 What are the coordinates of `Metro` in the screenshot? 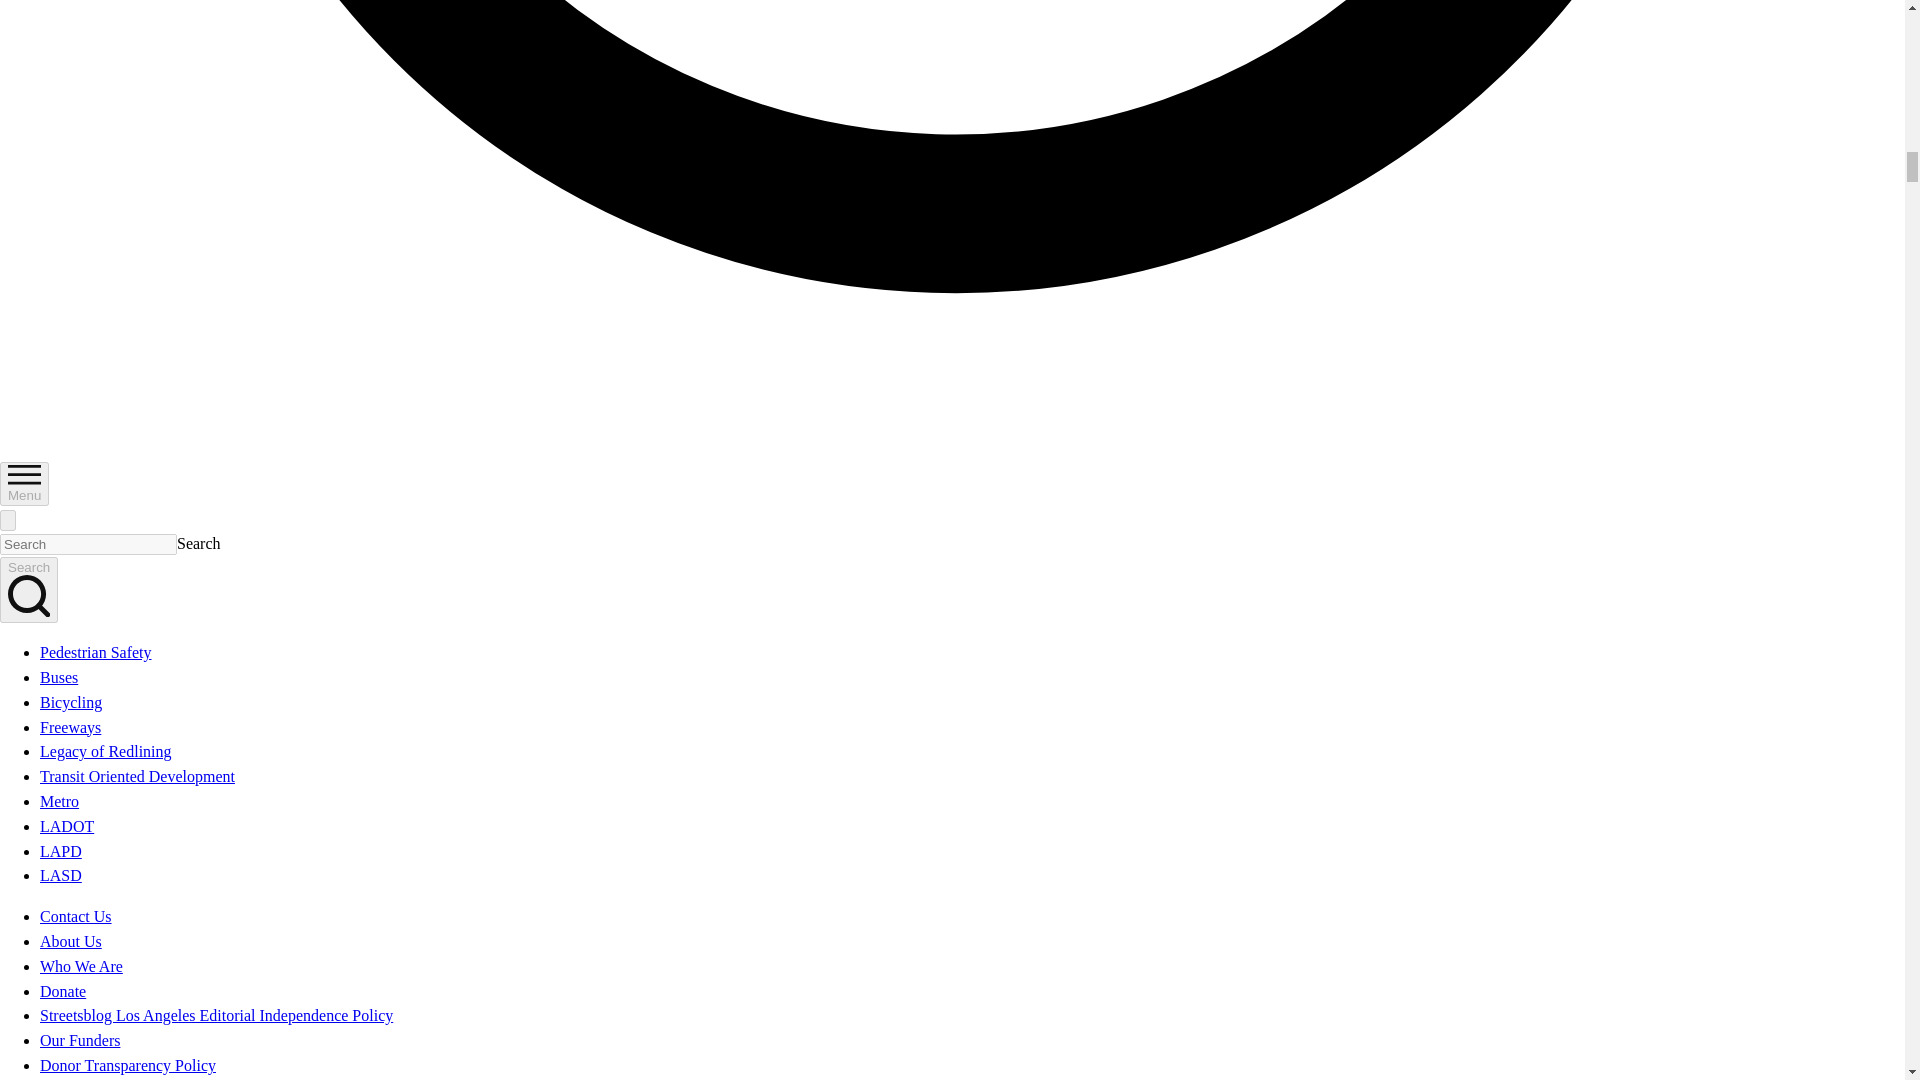 It's located at (59, 801).